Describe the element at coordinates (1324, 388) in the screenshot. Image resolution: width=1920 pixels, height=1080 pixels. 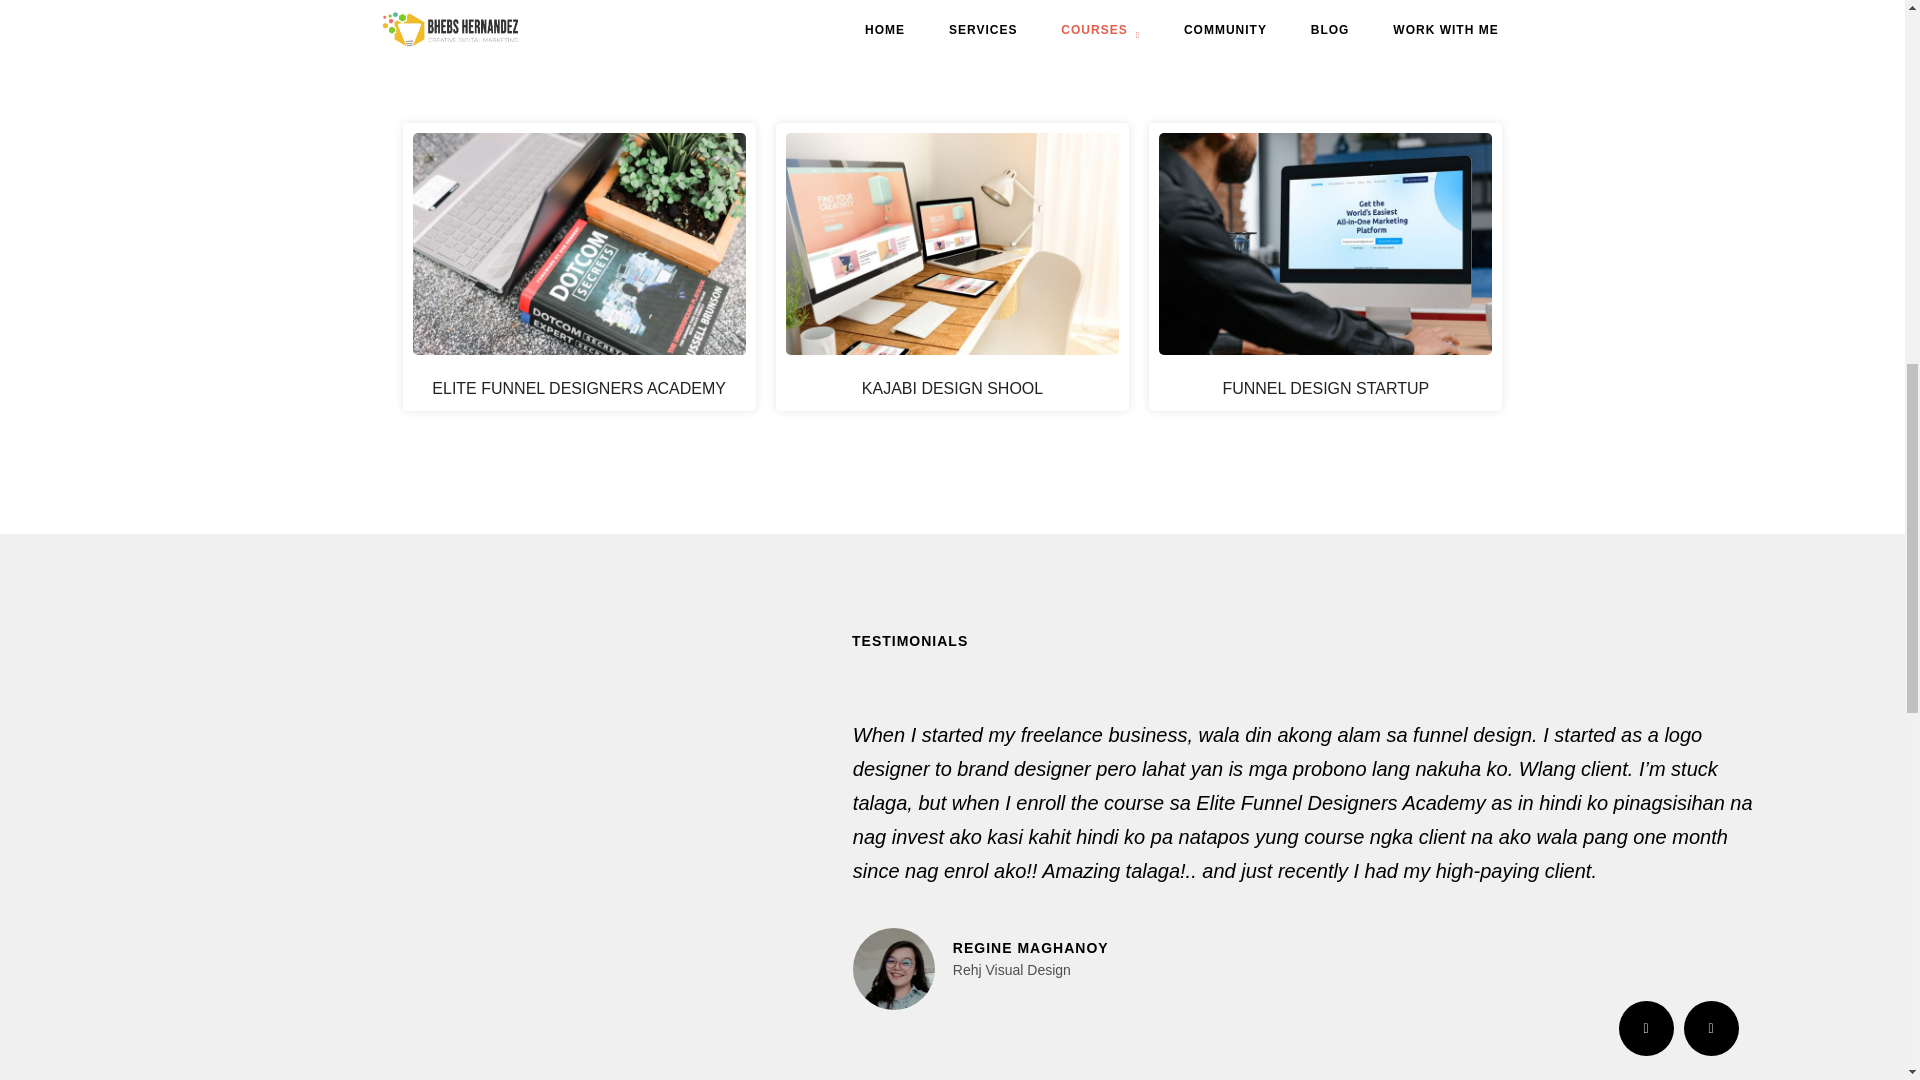
I see `FUNNEL DESIGN STARTUP` at that location.